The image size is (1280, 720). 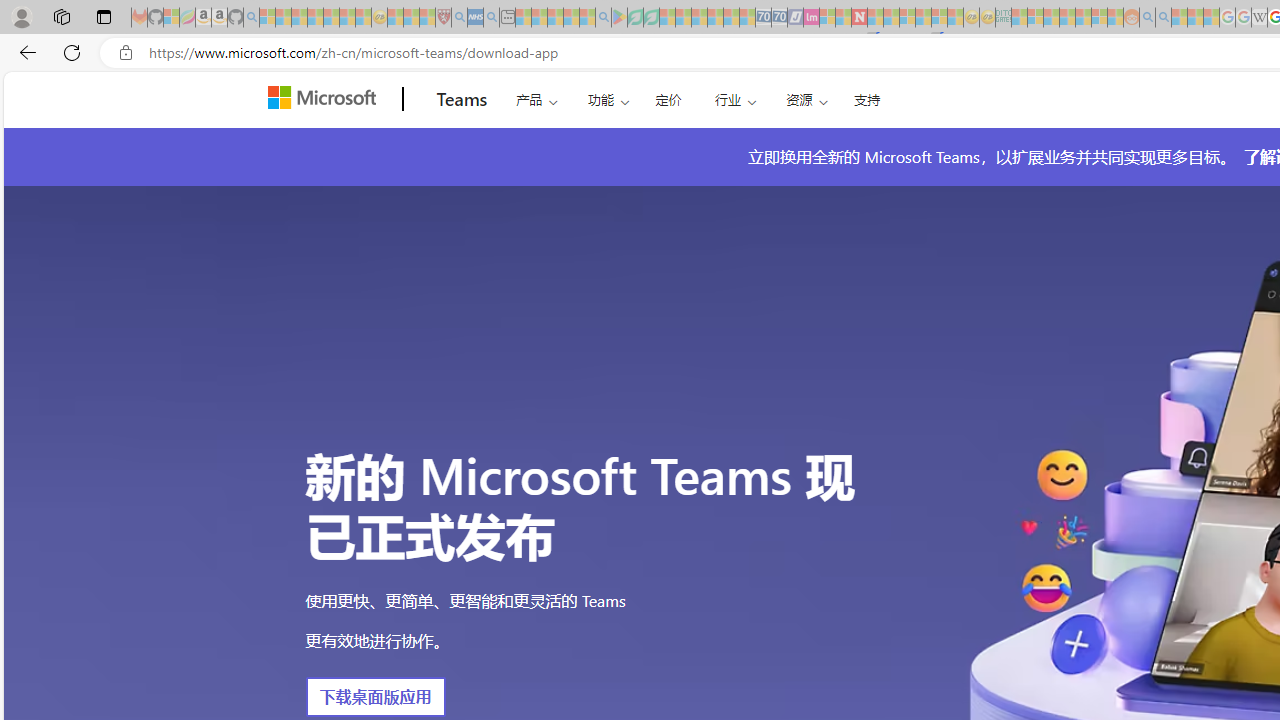 What do you see at coordinates (811, 18) in the screenshot?
I see `Jobs - lastminute.com Investor Portal - Sleeping` at bounding box center [811, 18].